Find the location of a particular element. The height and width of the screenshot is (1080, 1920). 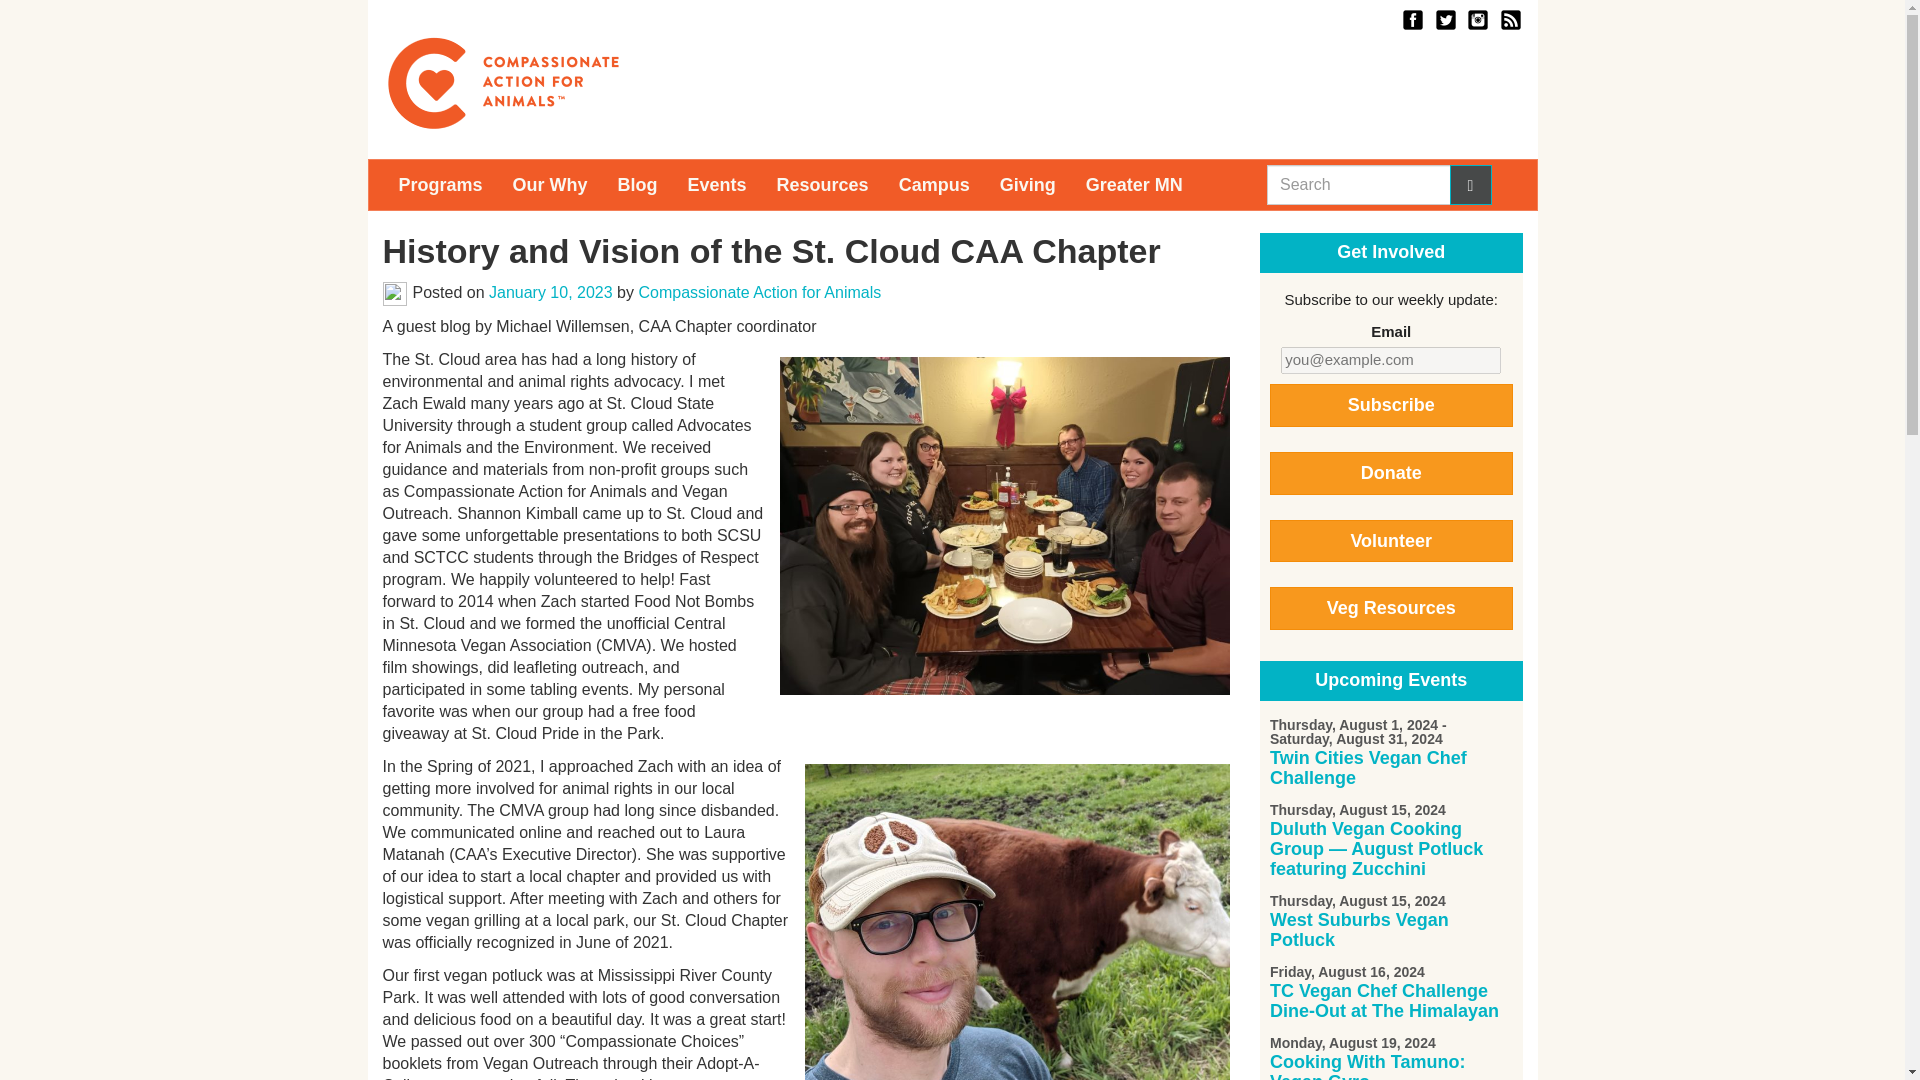

Resources is located at coordinates (822, 184).